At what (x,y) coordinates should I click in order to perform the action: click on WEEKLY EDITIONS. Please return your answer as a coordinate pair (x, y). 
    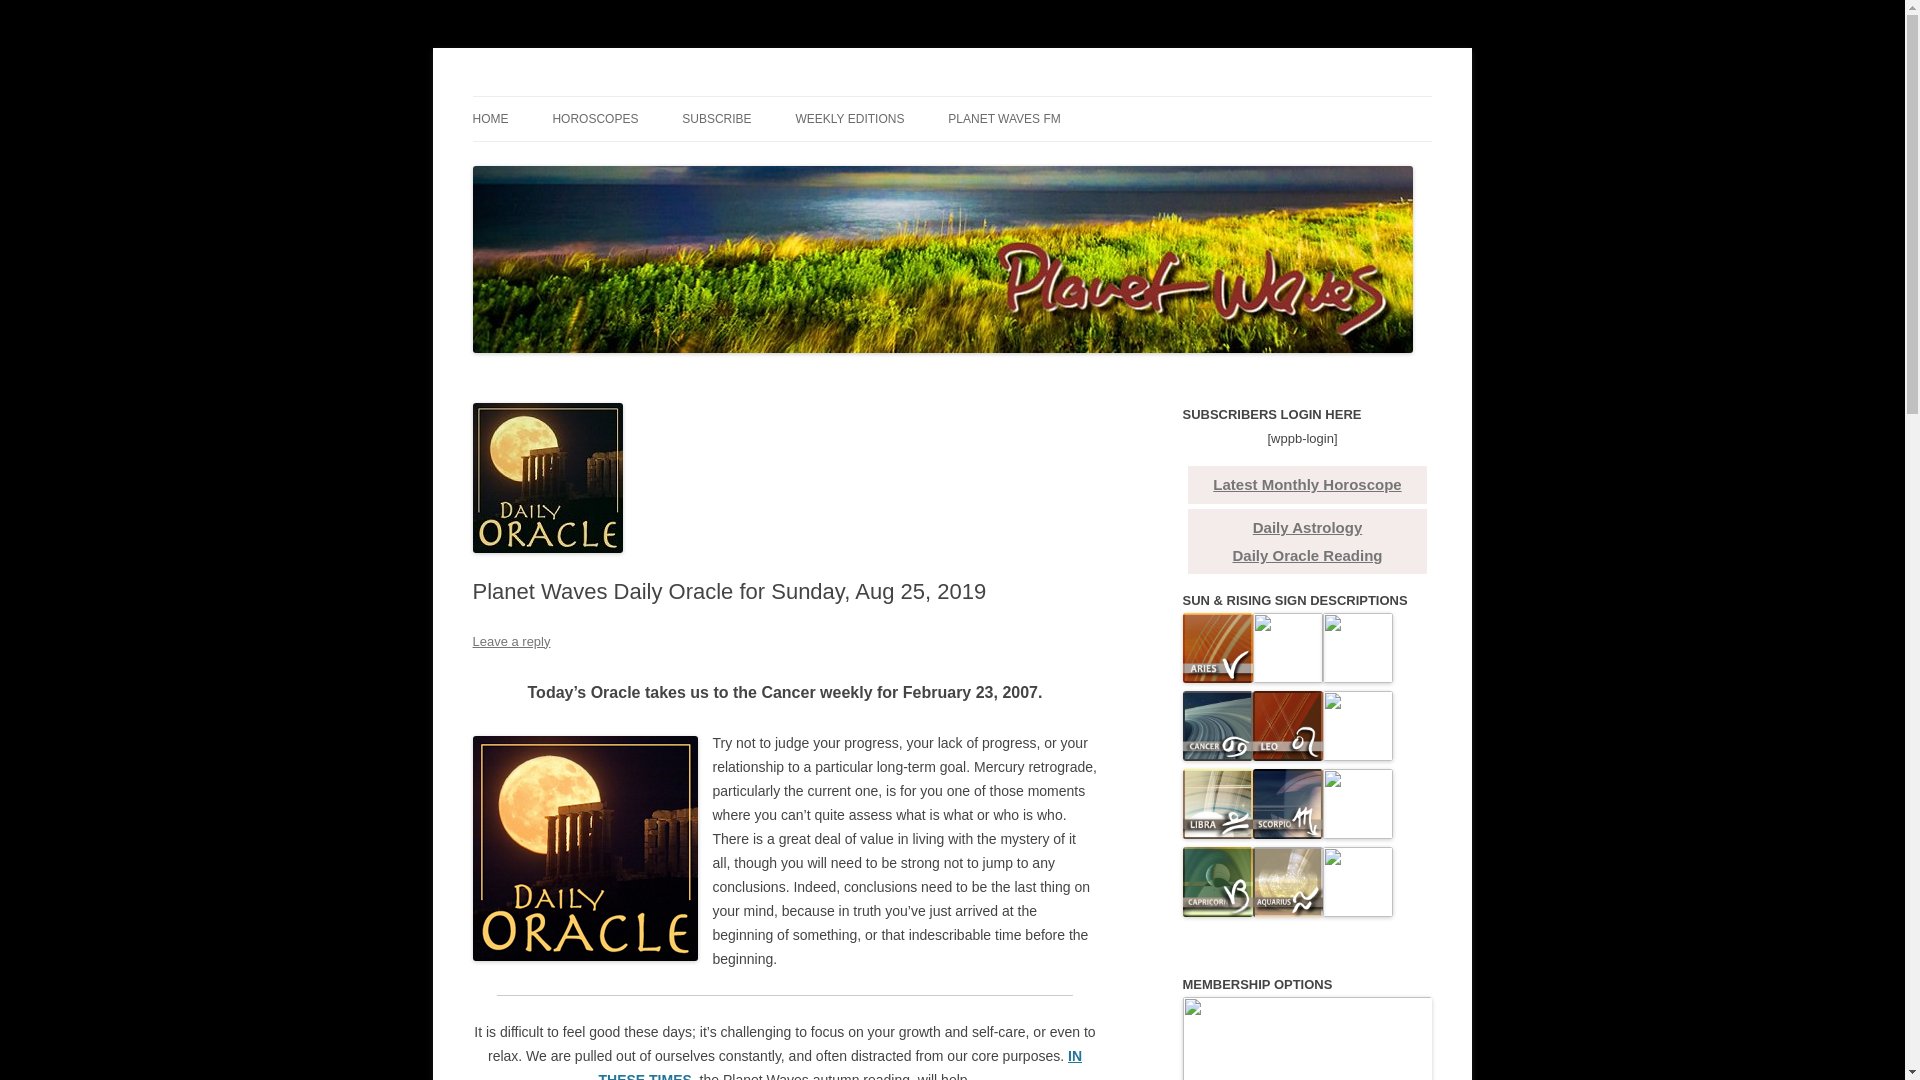
    Looking at the image, I should click on (850, 119).